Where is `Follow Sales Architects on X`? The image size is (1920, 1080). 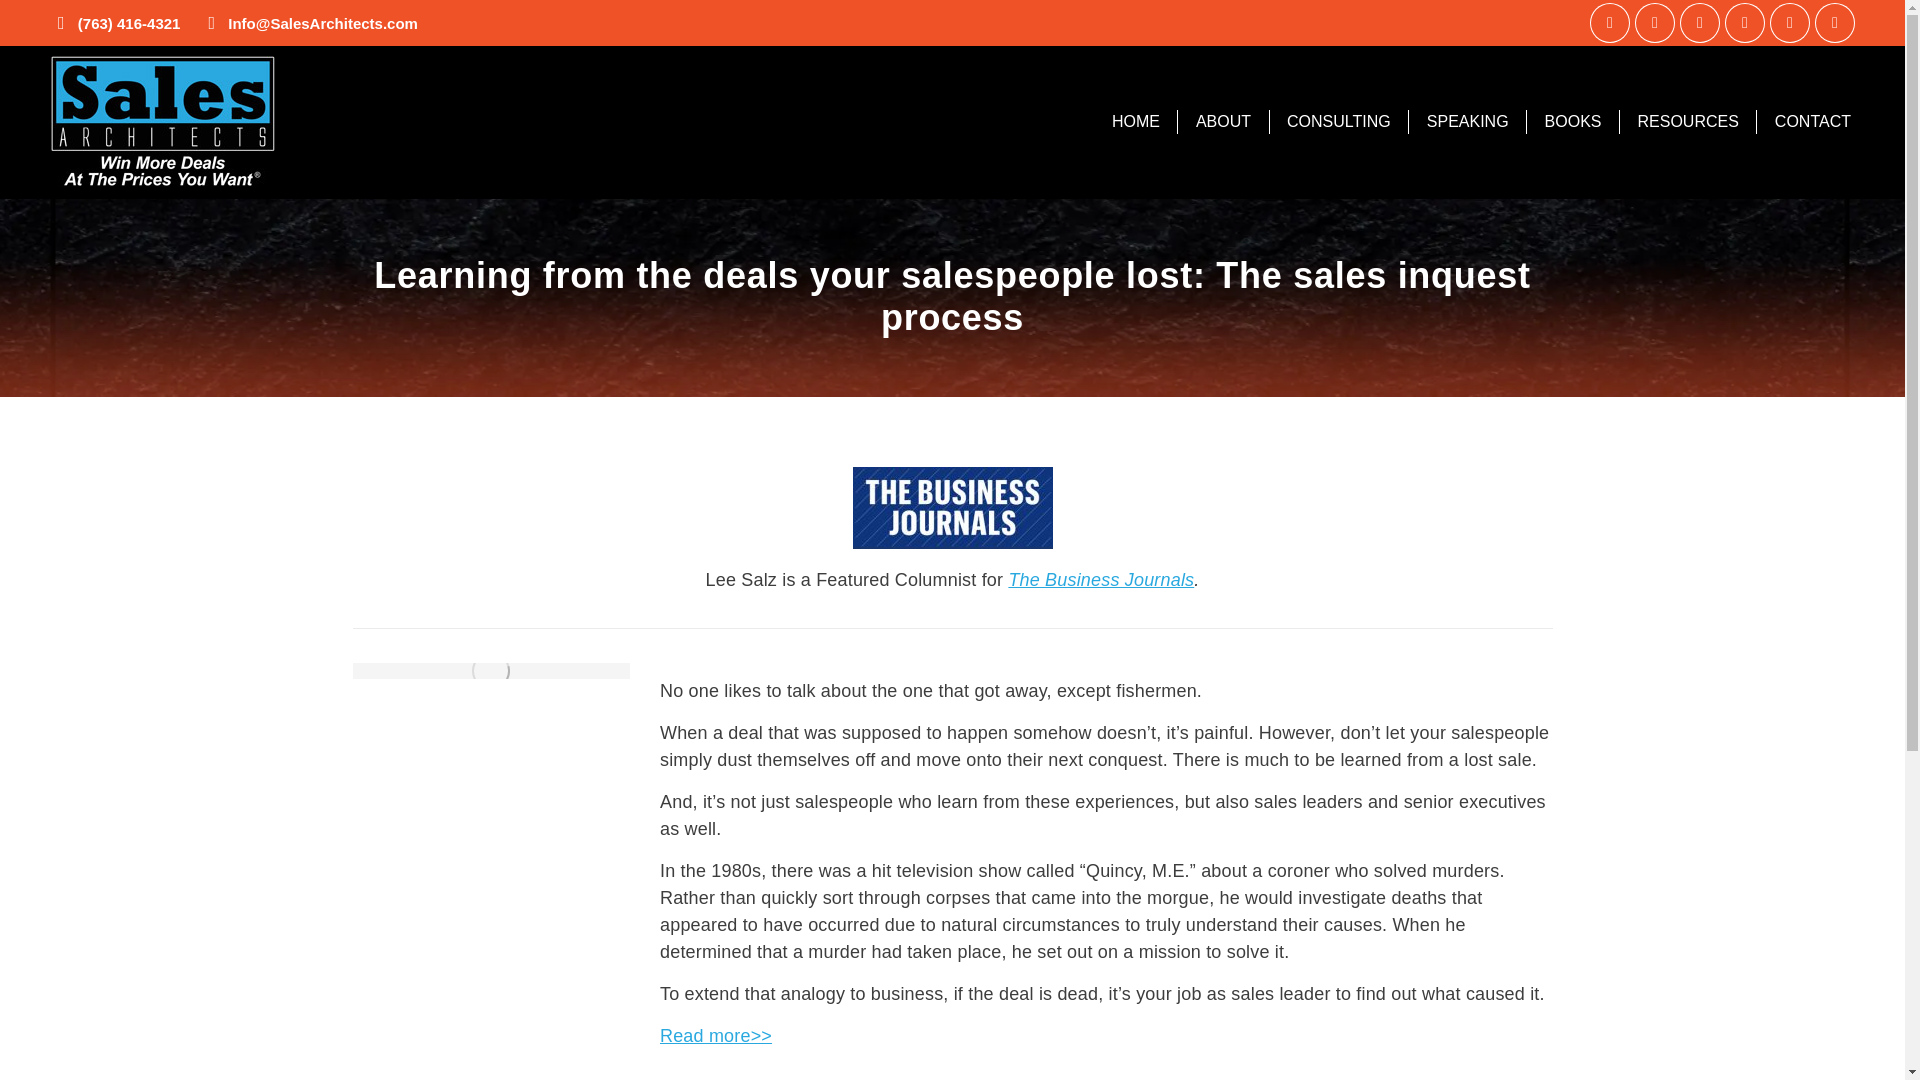
Follow Sales Architects on X is located at coordinates (1700, 23).